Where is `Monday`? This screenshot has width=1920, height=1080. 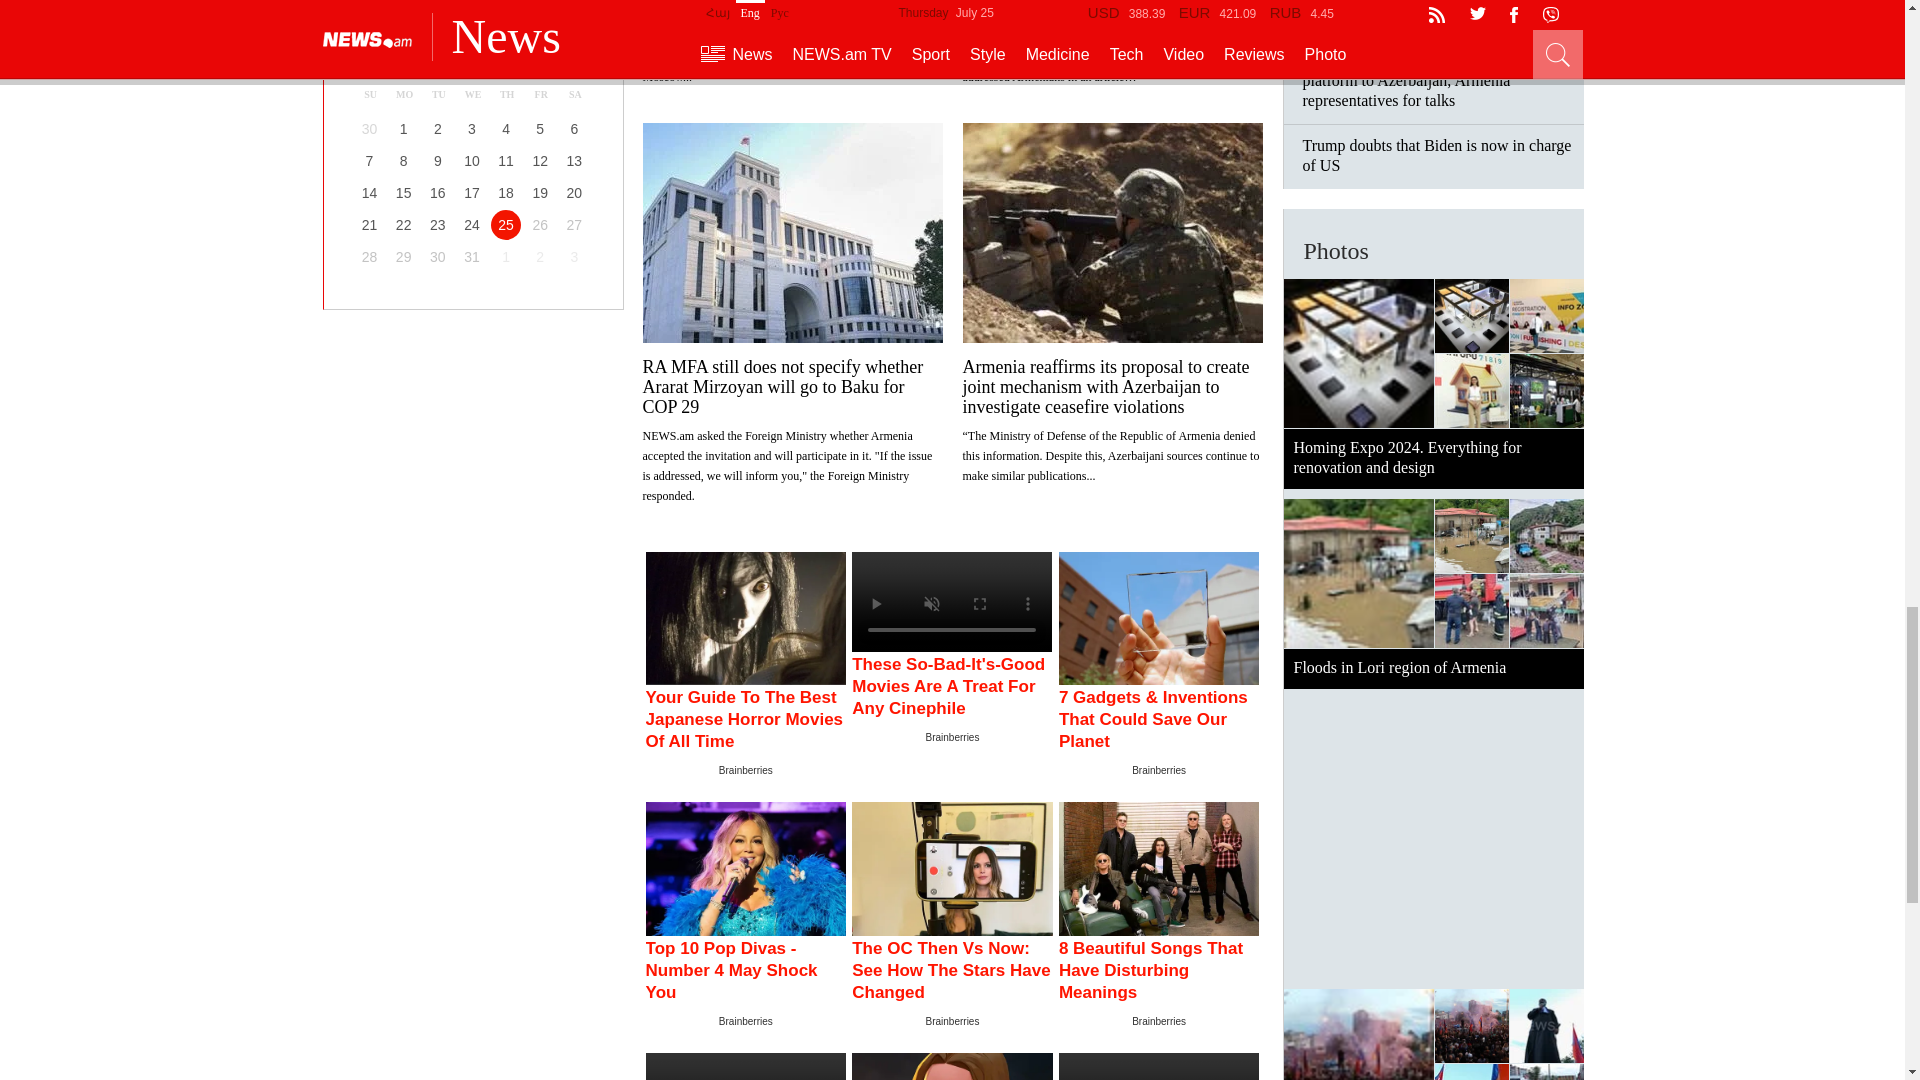
Monday is located at coordinates (404, 94).